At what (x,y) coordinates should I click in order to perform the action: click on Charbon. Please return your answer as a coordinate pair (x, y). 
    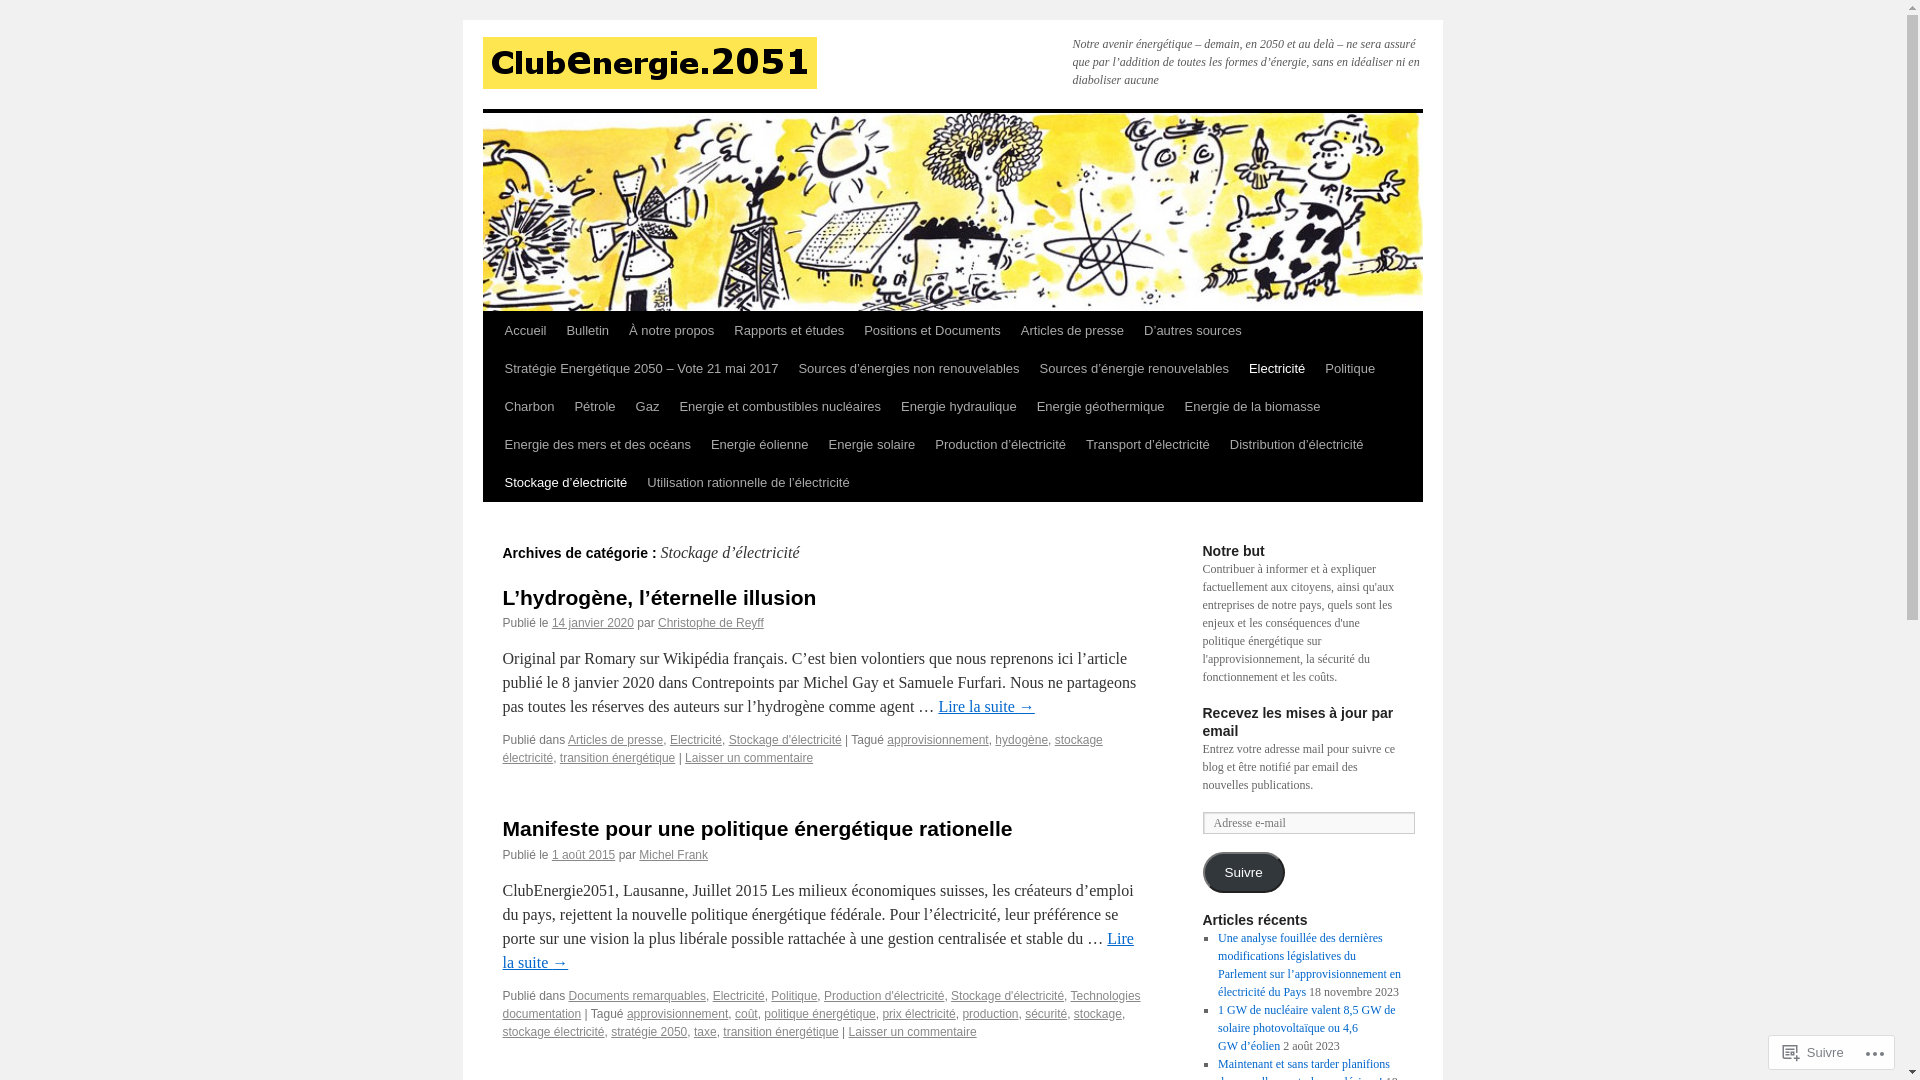
    Looking at the image, I should click on (528, 407).